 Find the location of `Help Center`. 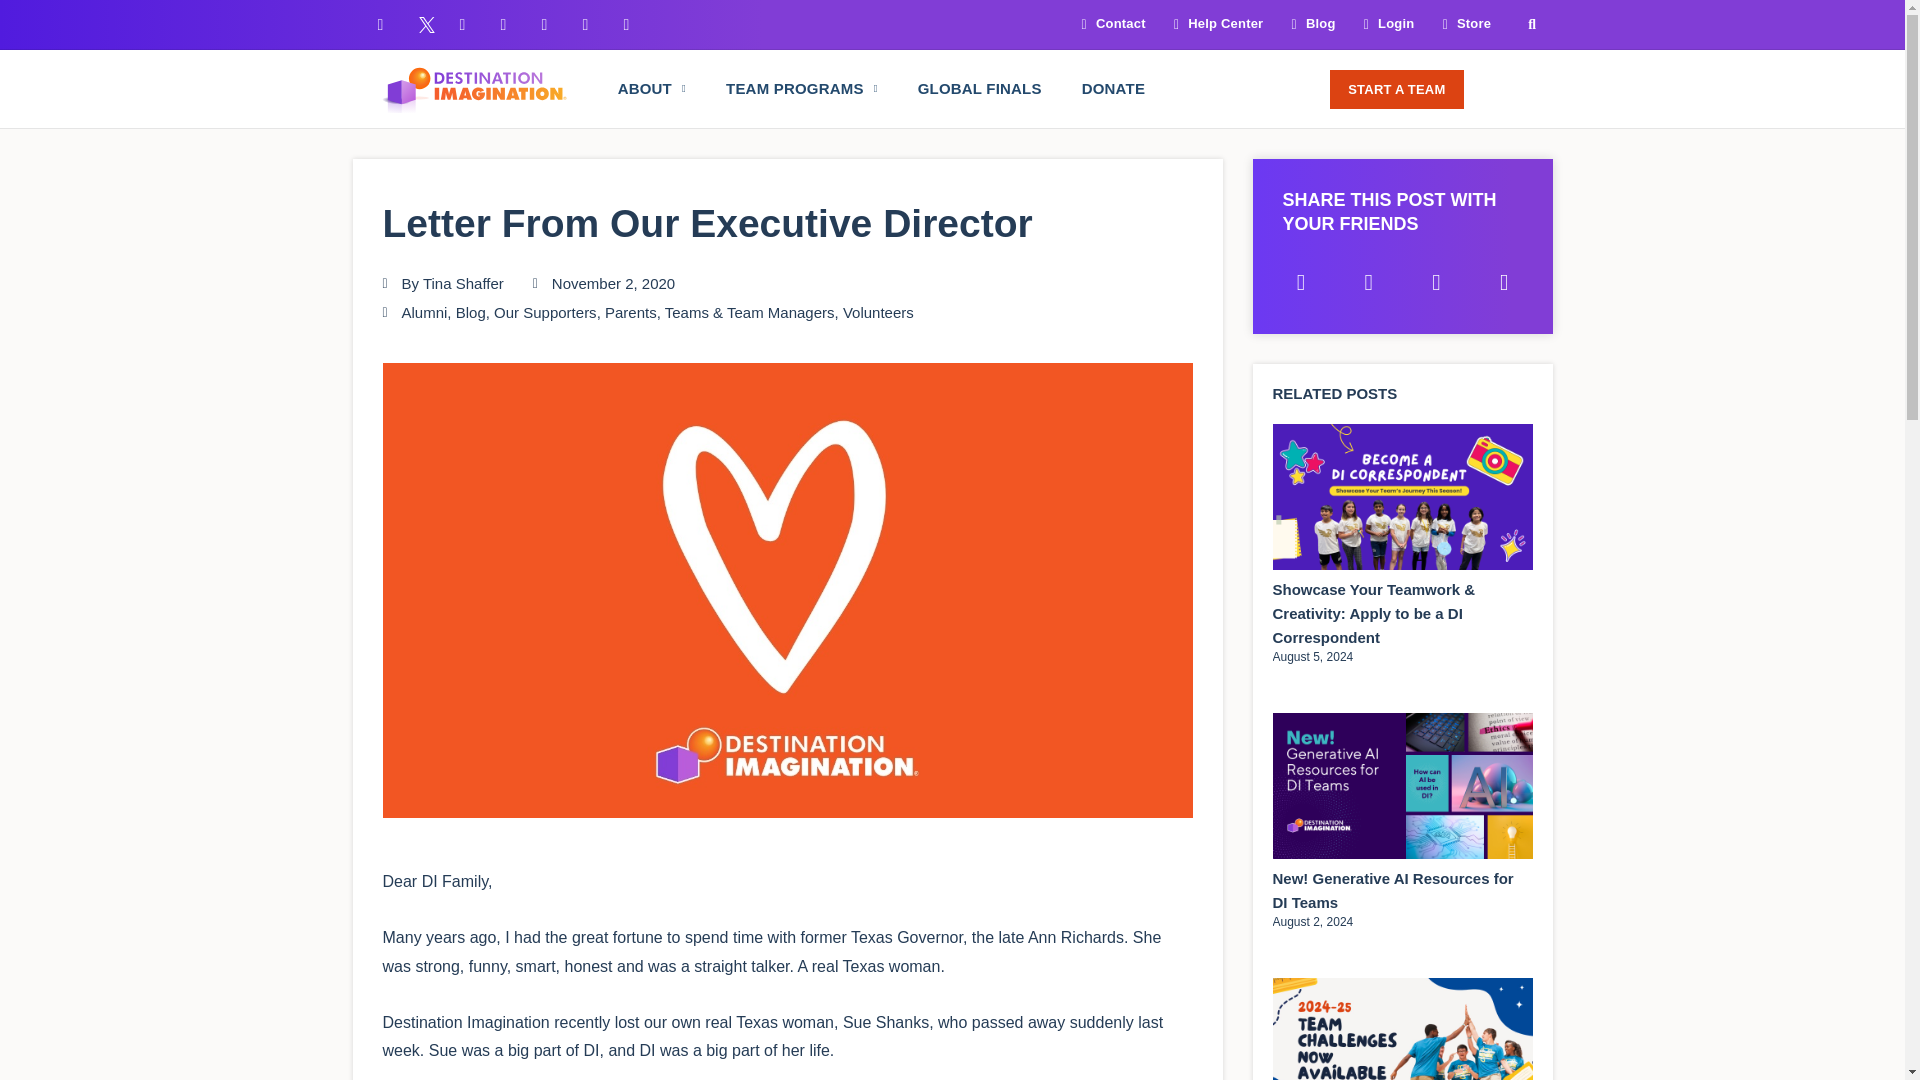

Help Center is located at coordinates (1212, 24).